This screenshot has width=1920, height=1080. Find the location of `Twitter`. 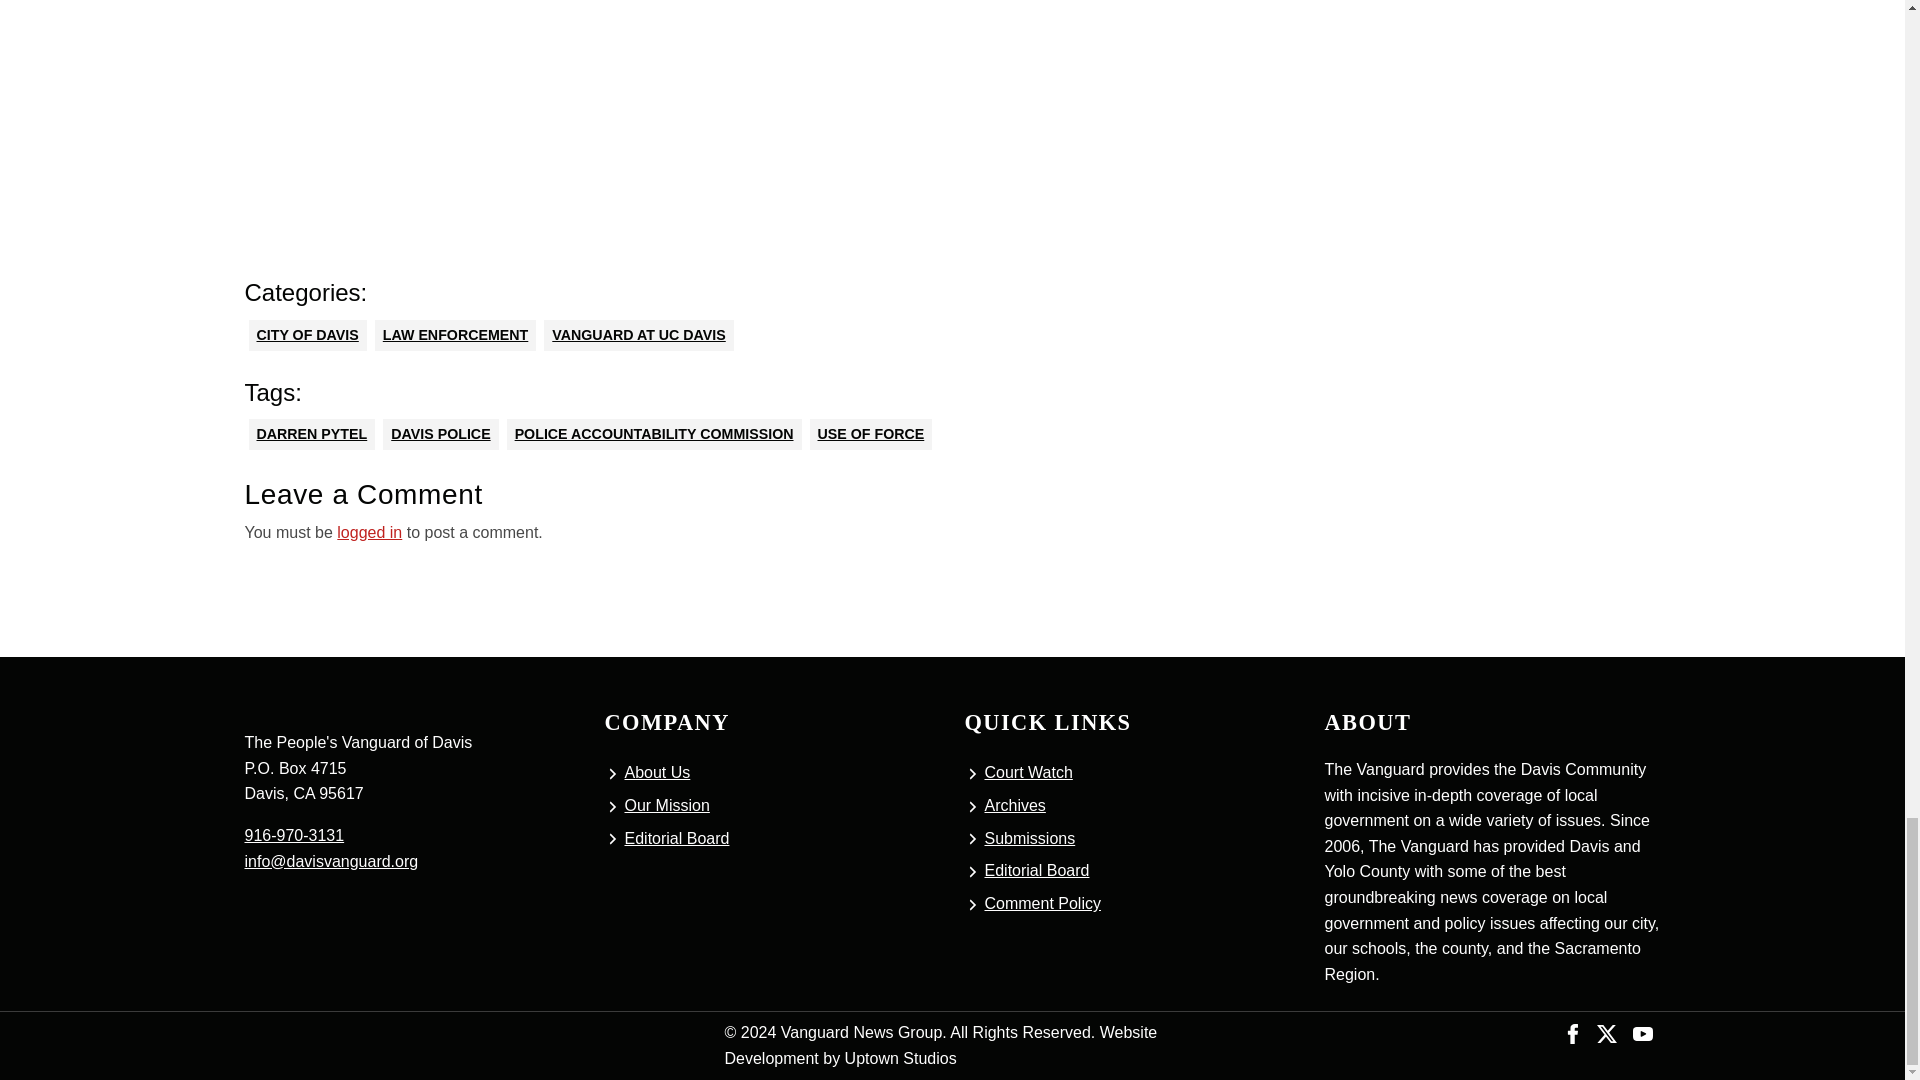

Twitter is located at coordinates (1606, 1032).